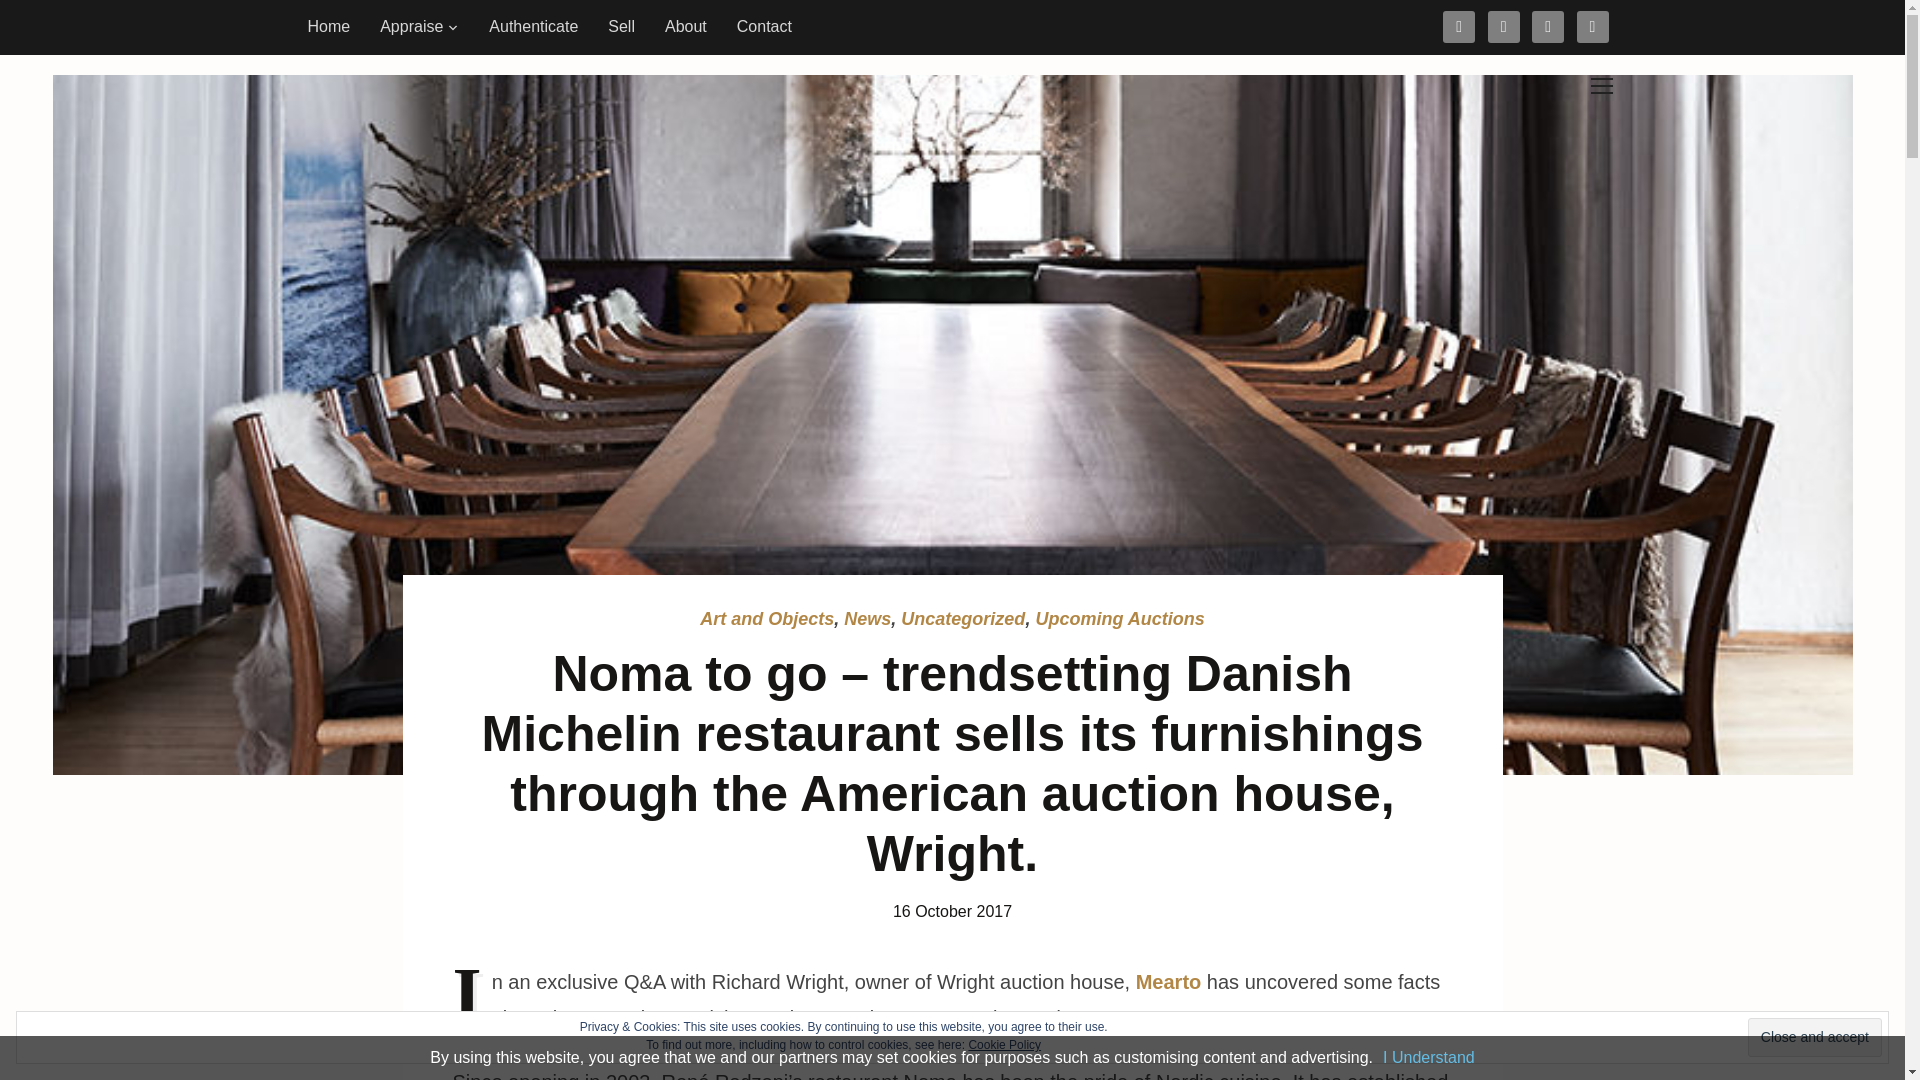  I want to click on Instagram, so click(1548, 25).